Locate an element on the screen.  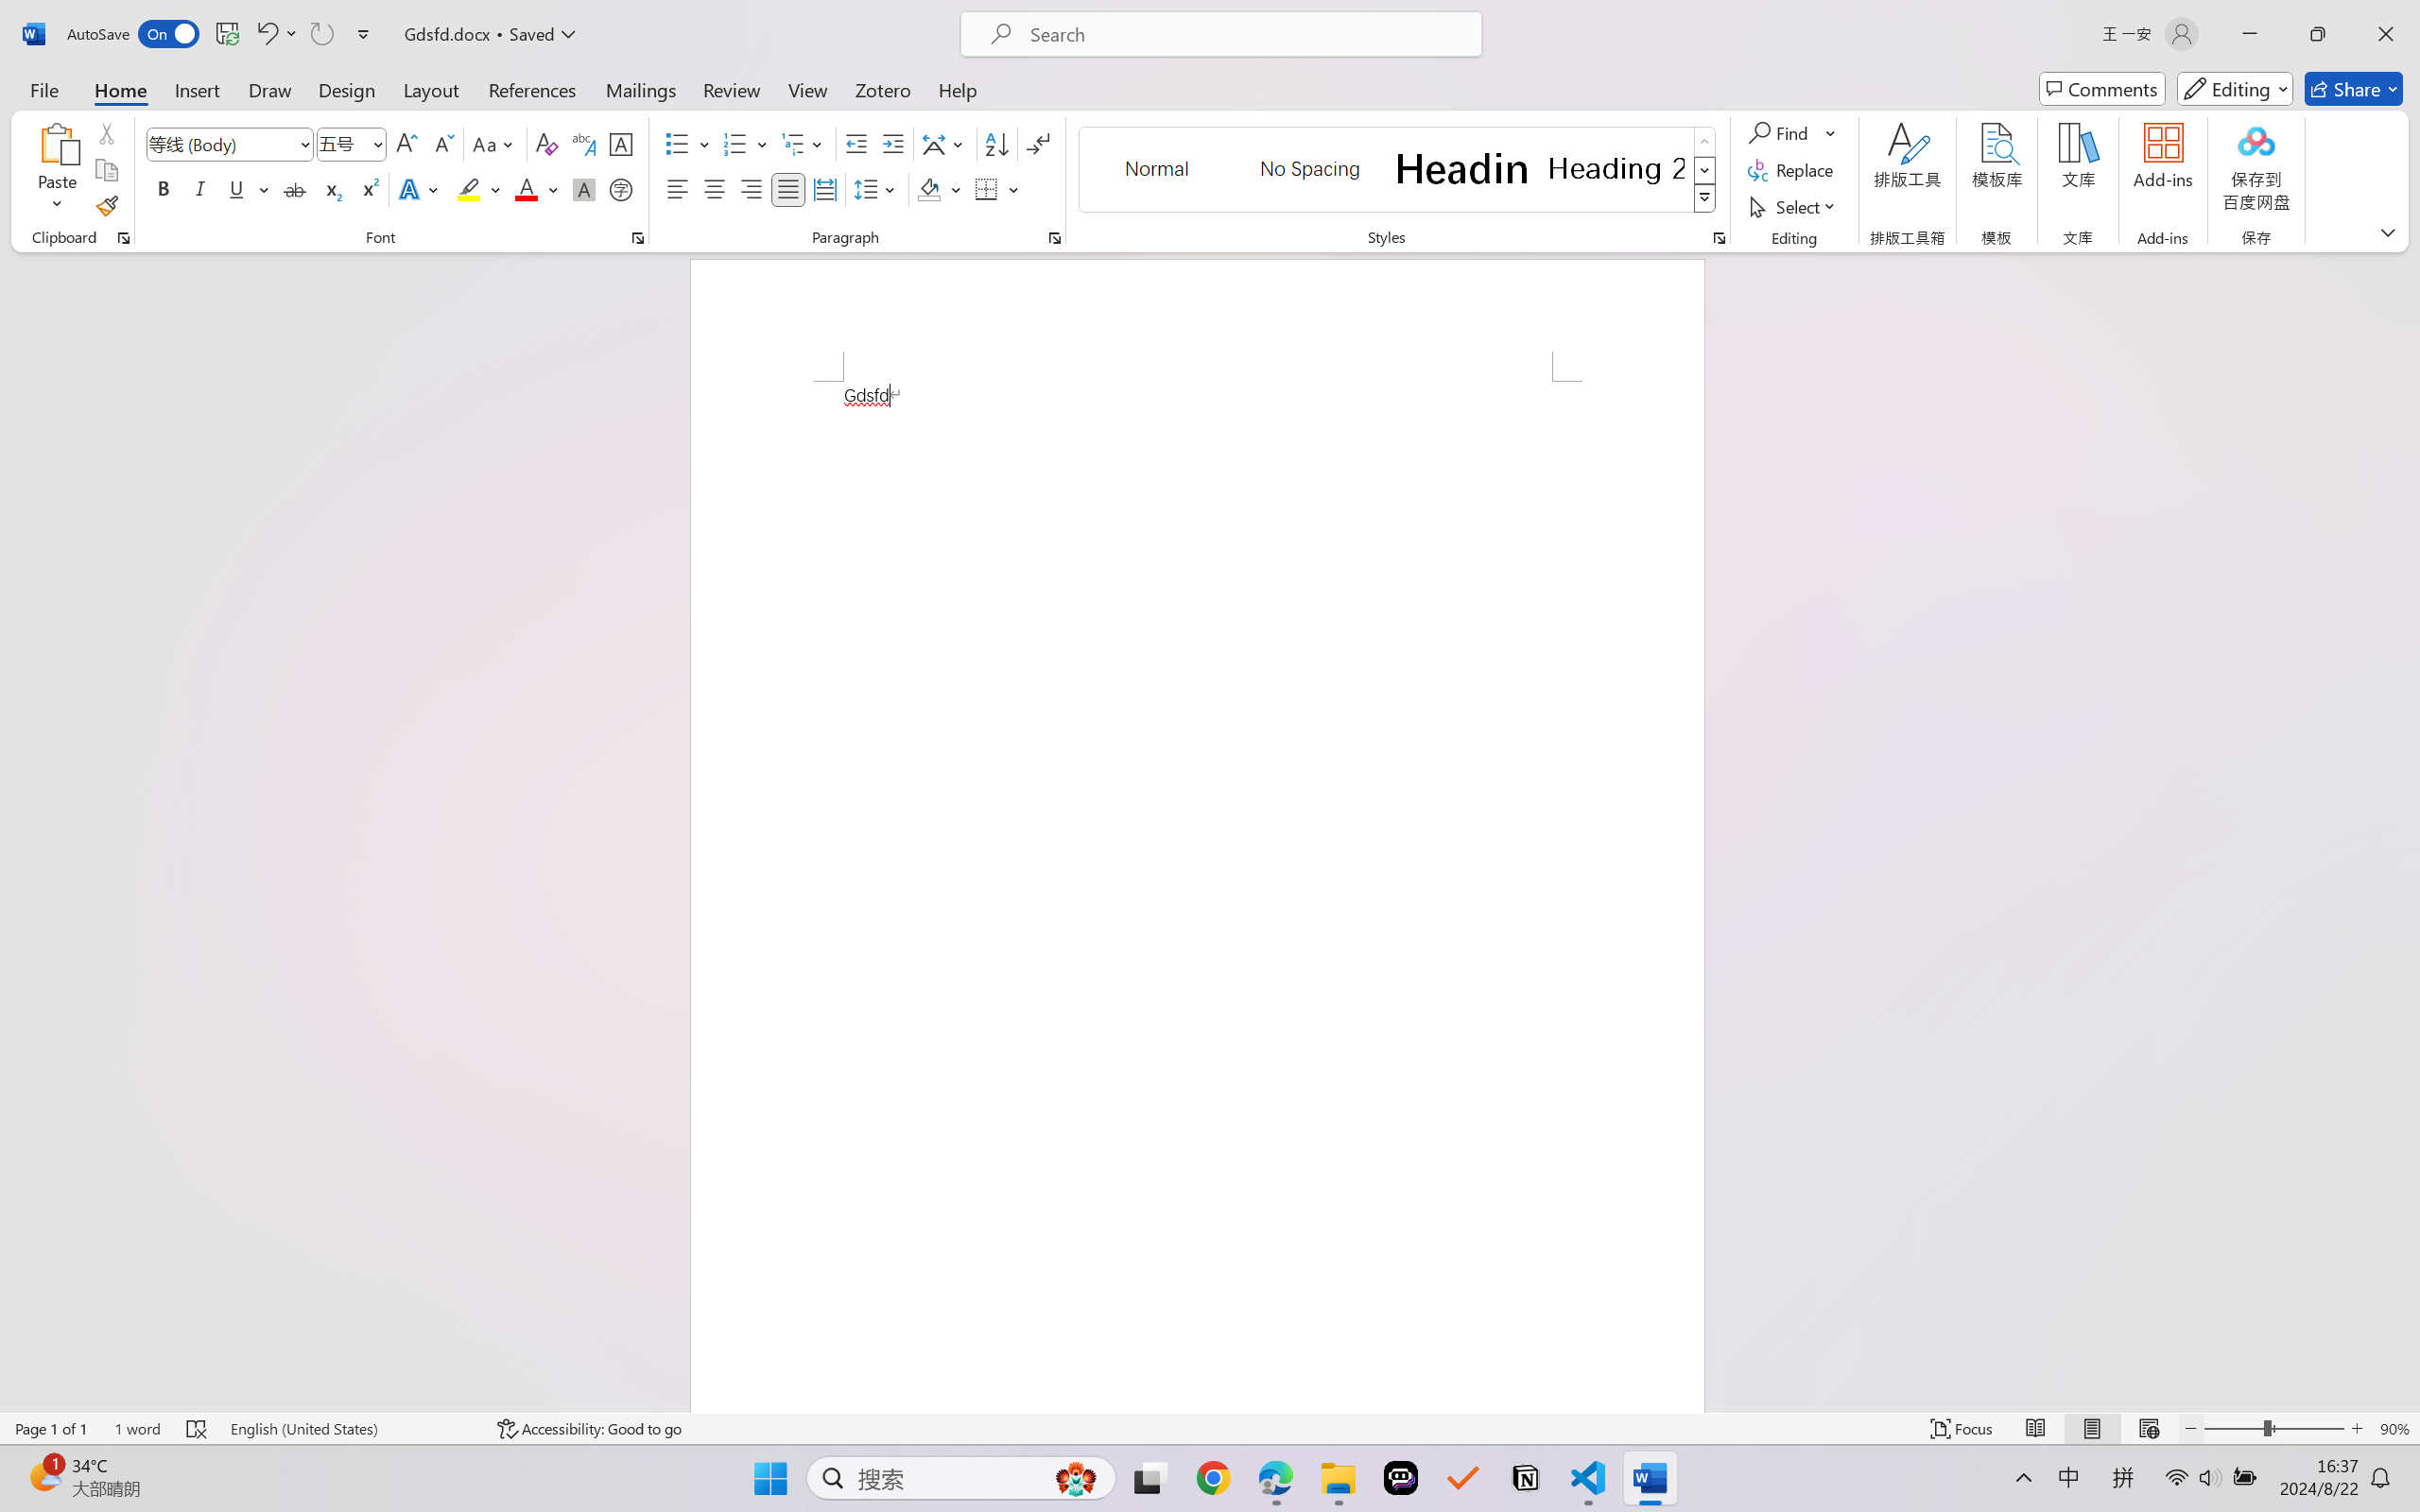
Character Border is located at coordinates (622, 144).